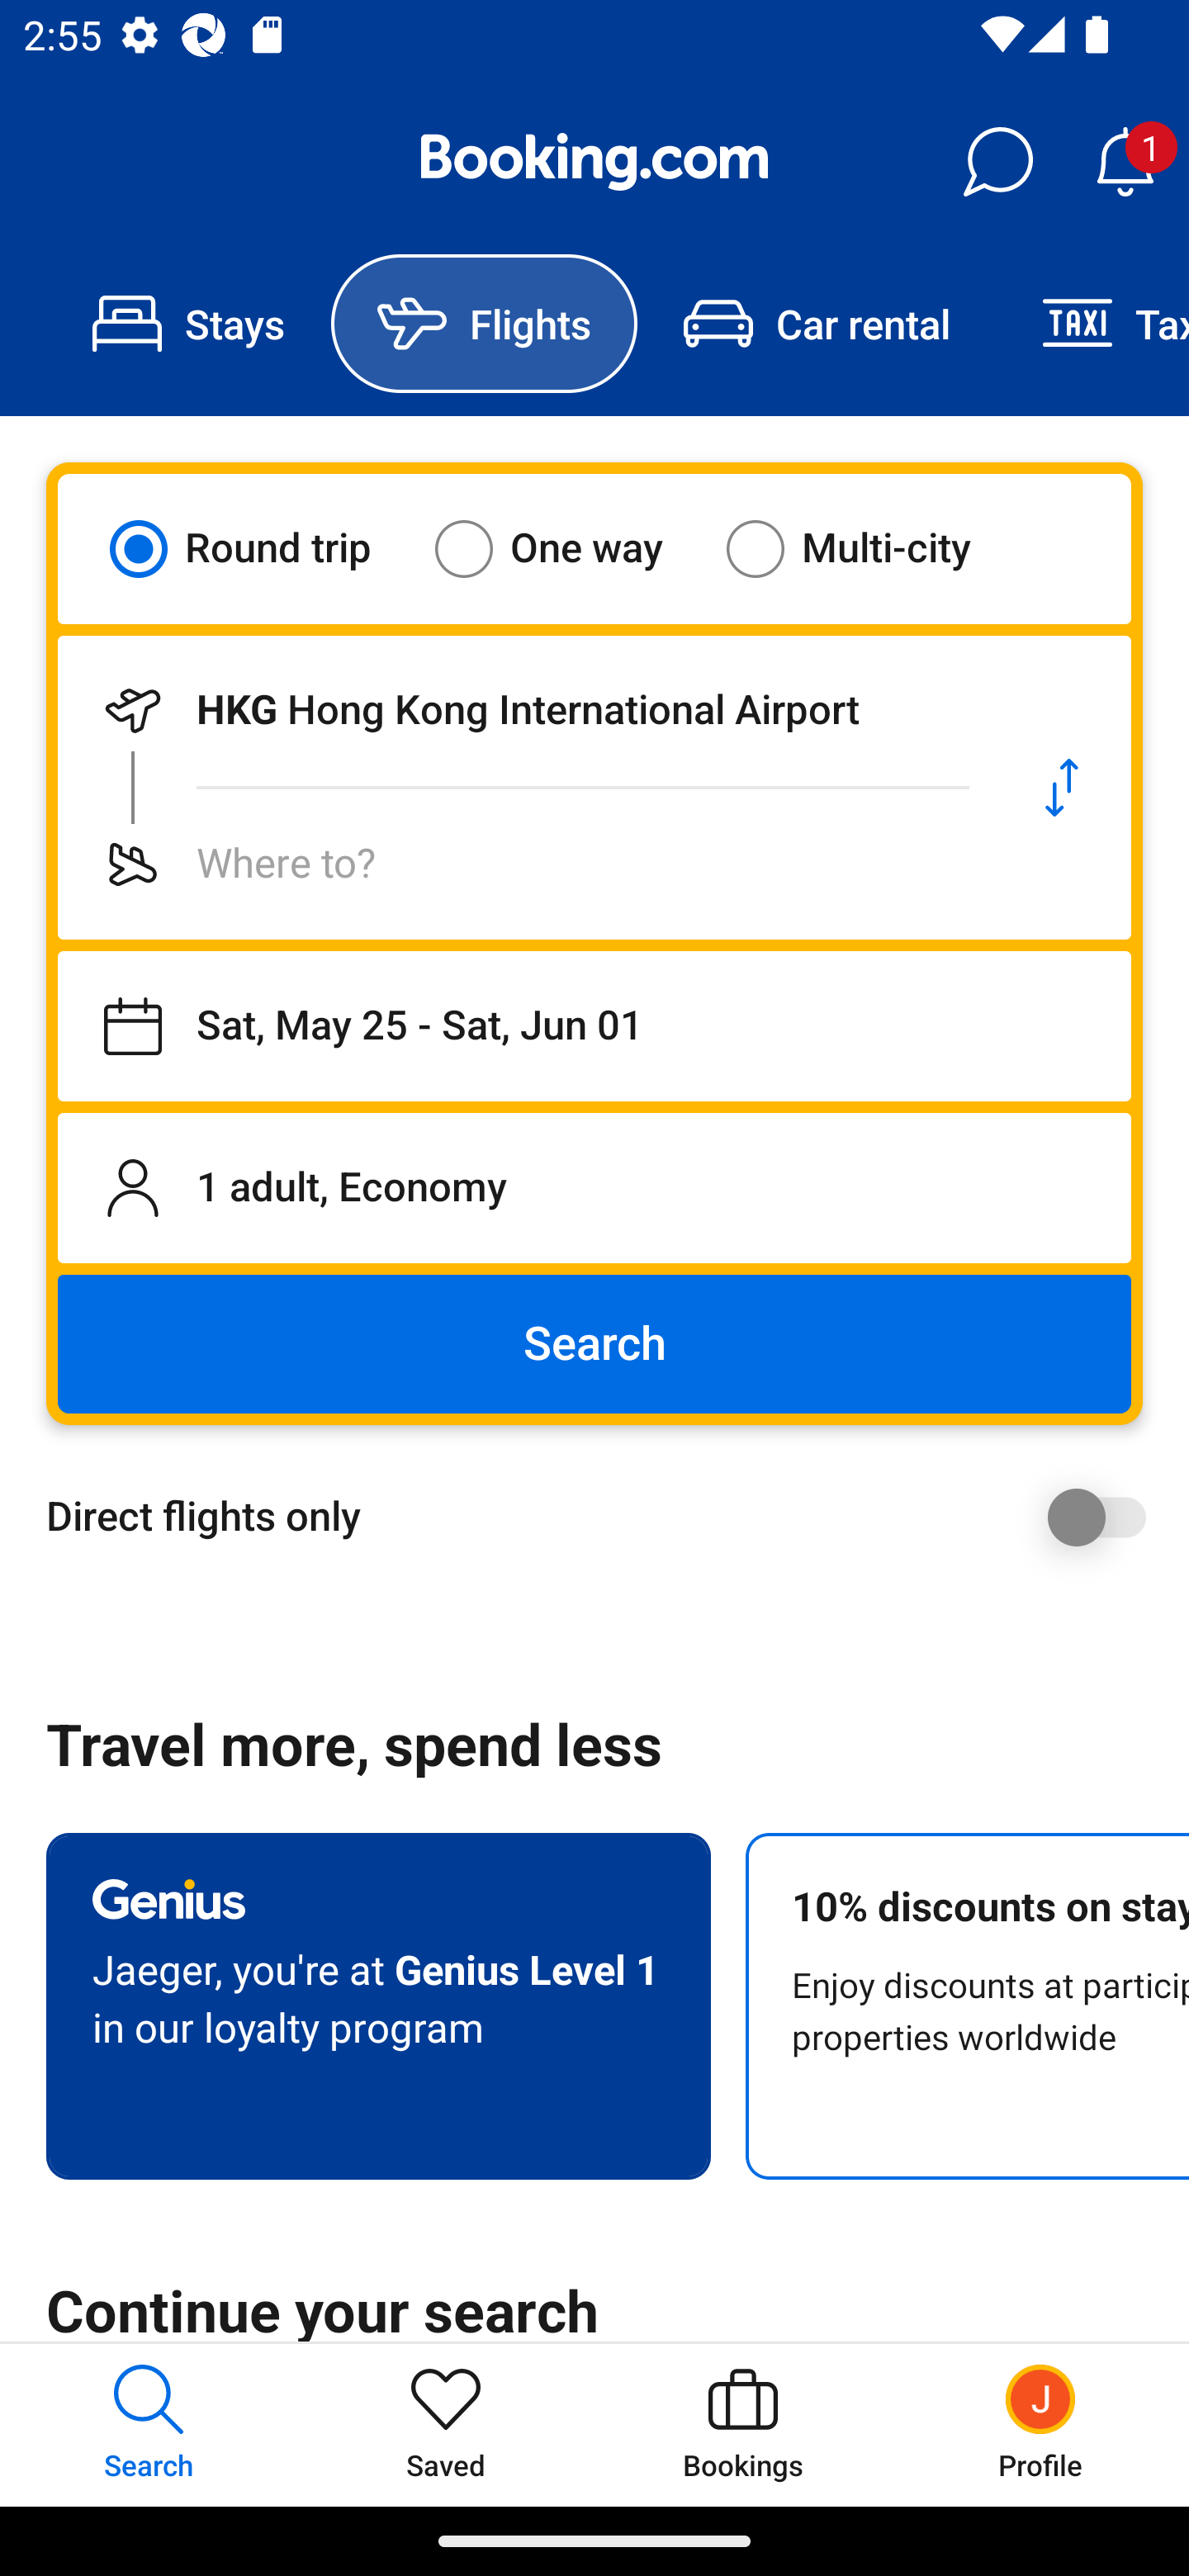 The width and height of the screenshot is (1189, 2576). Describe the element at coordinates (188, 324) in the screenshot. I see `Stays` at that location.